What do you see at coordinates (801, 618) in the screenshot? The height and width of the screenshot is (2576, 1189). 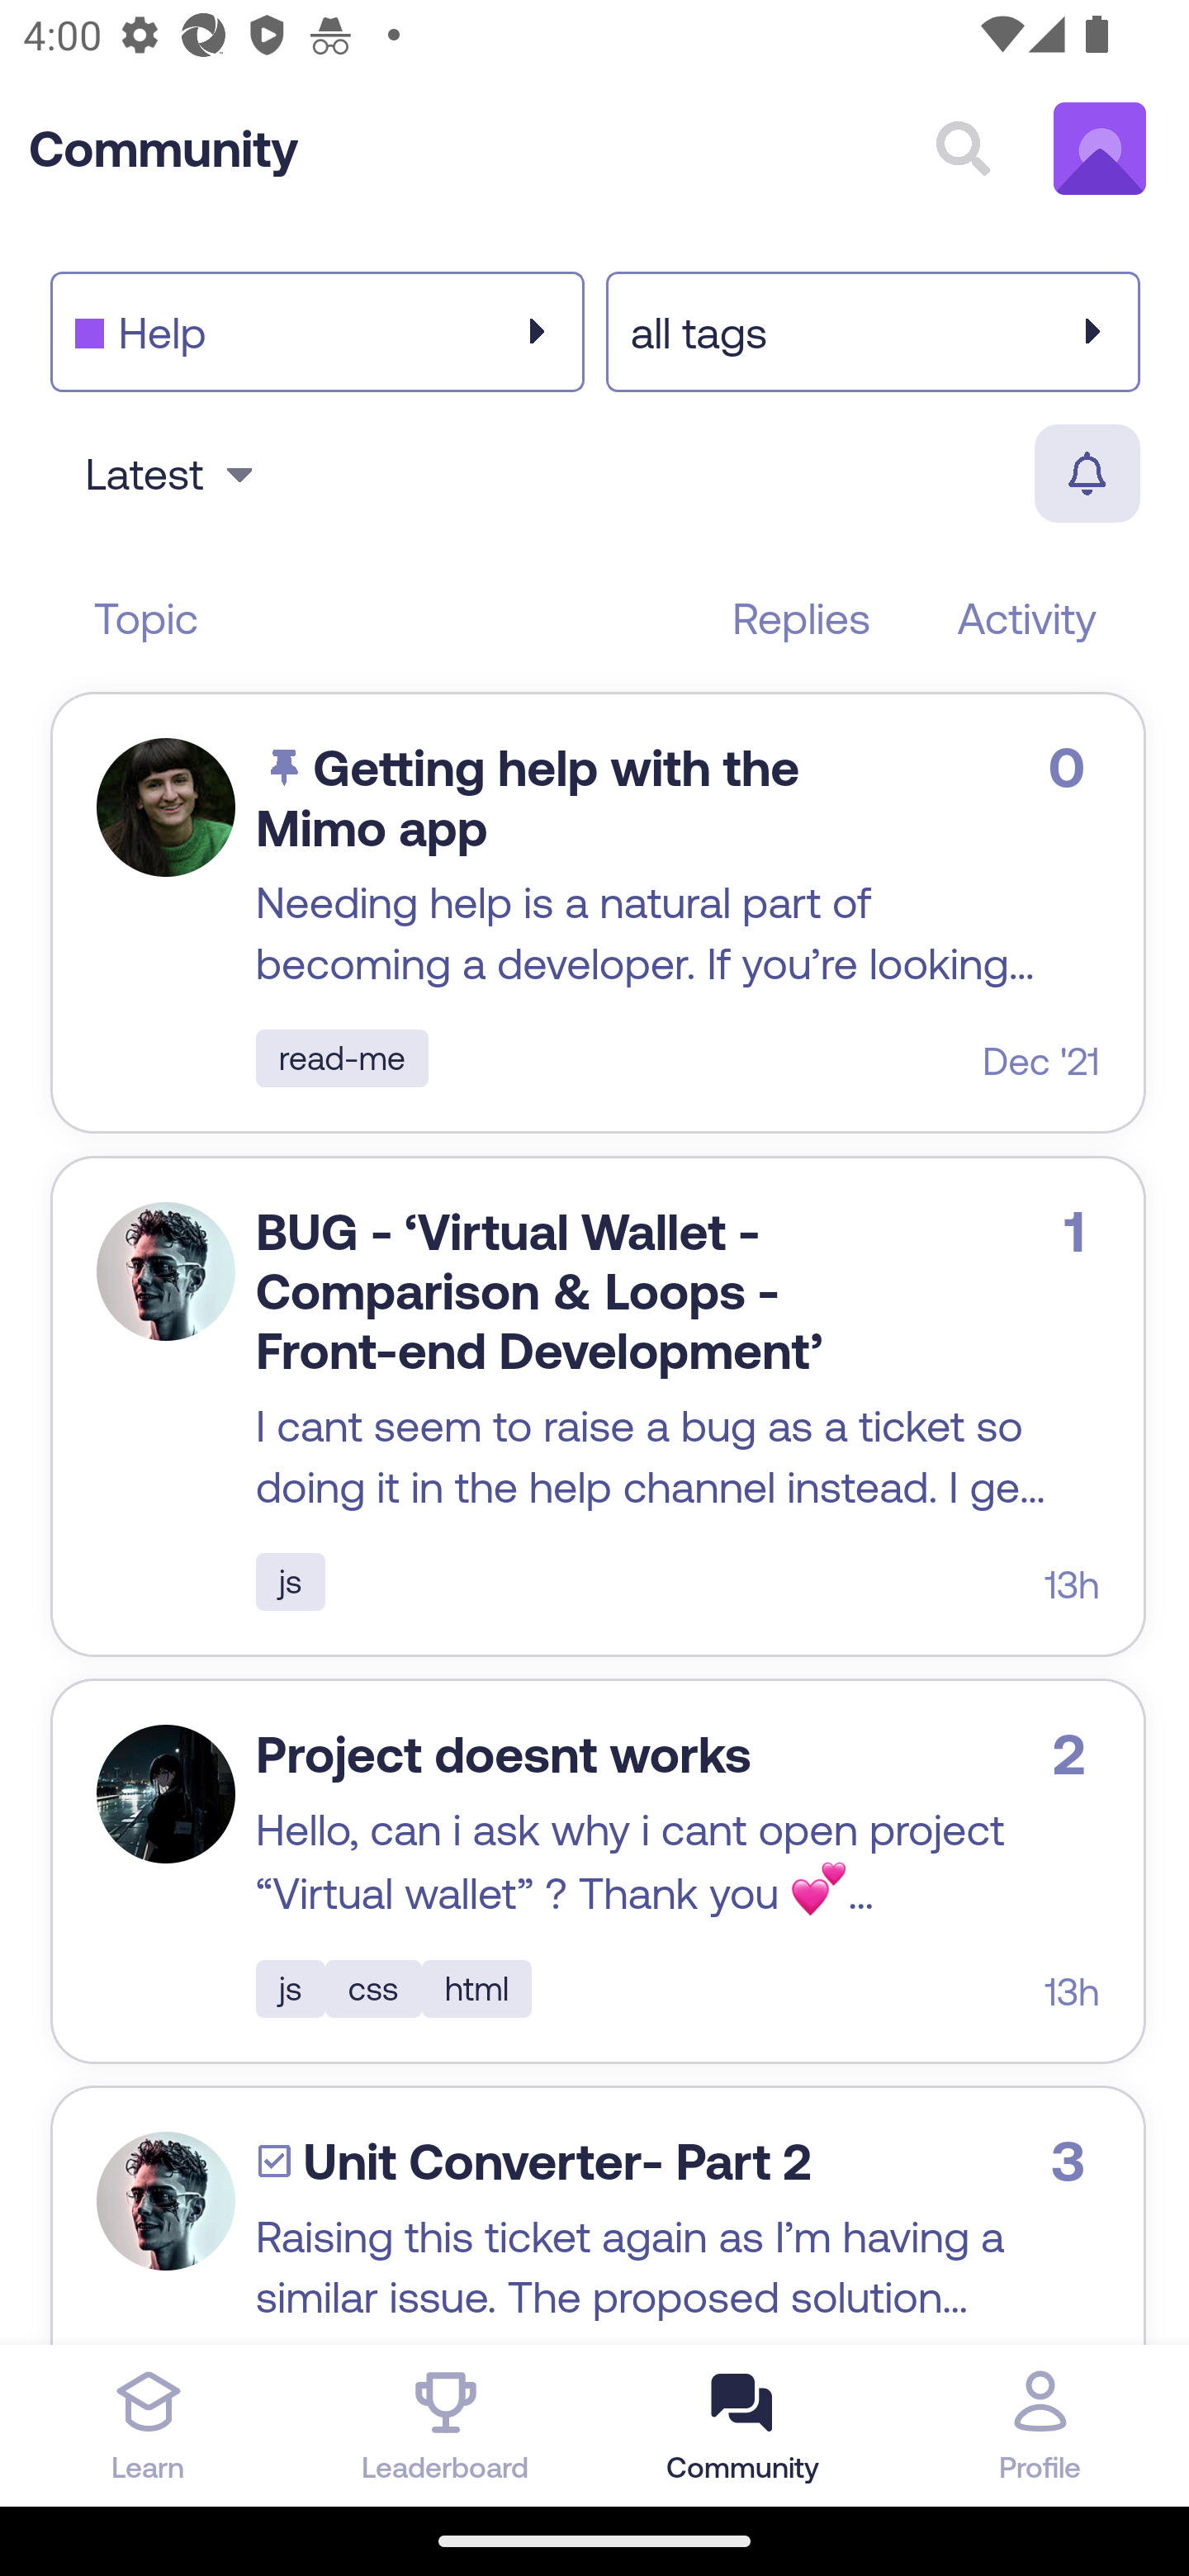 I see `Sort by replies` at bounding box center [801, 618].